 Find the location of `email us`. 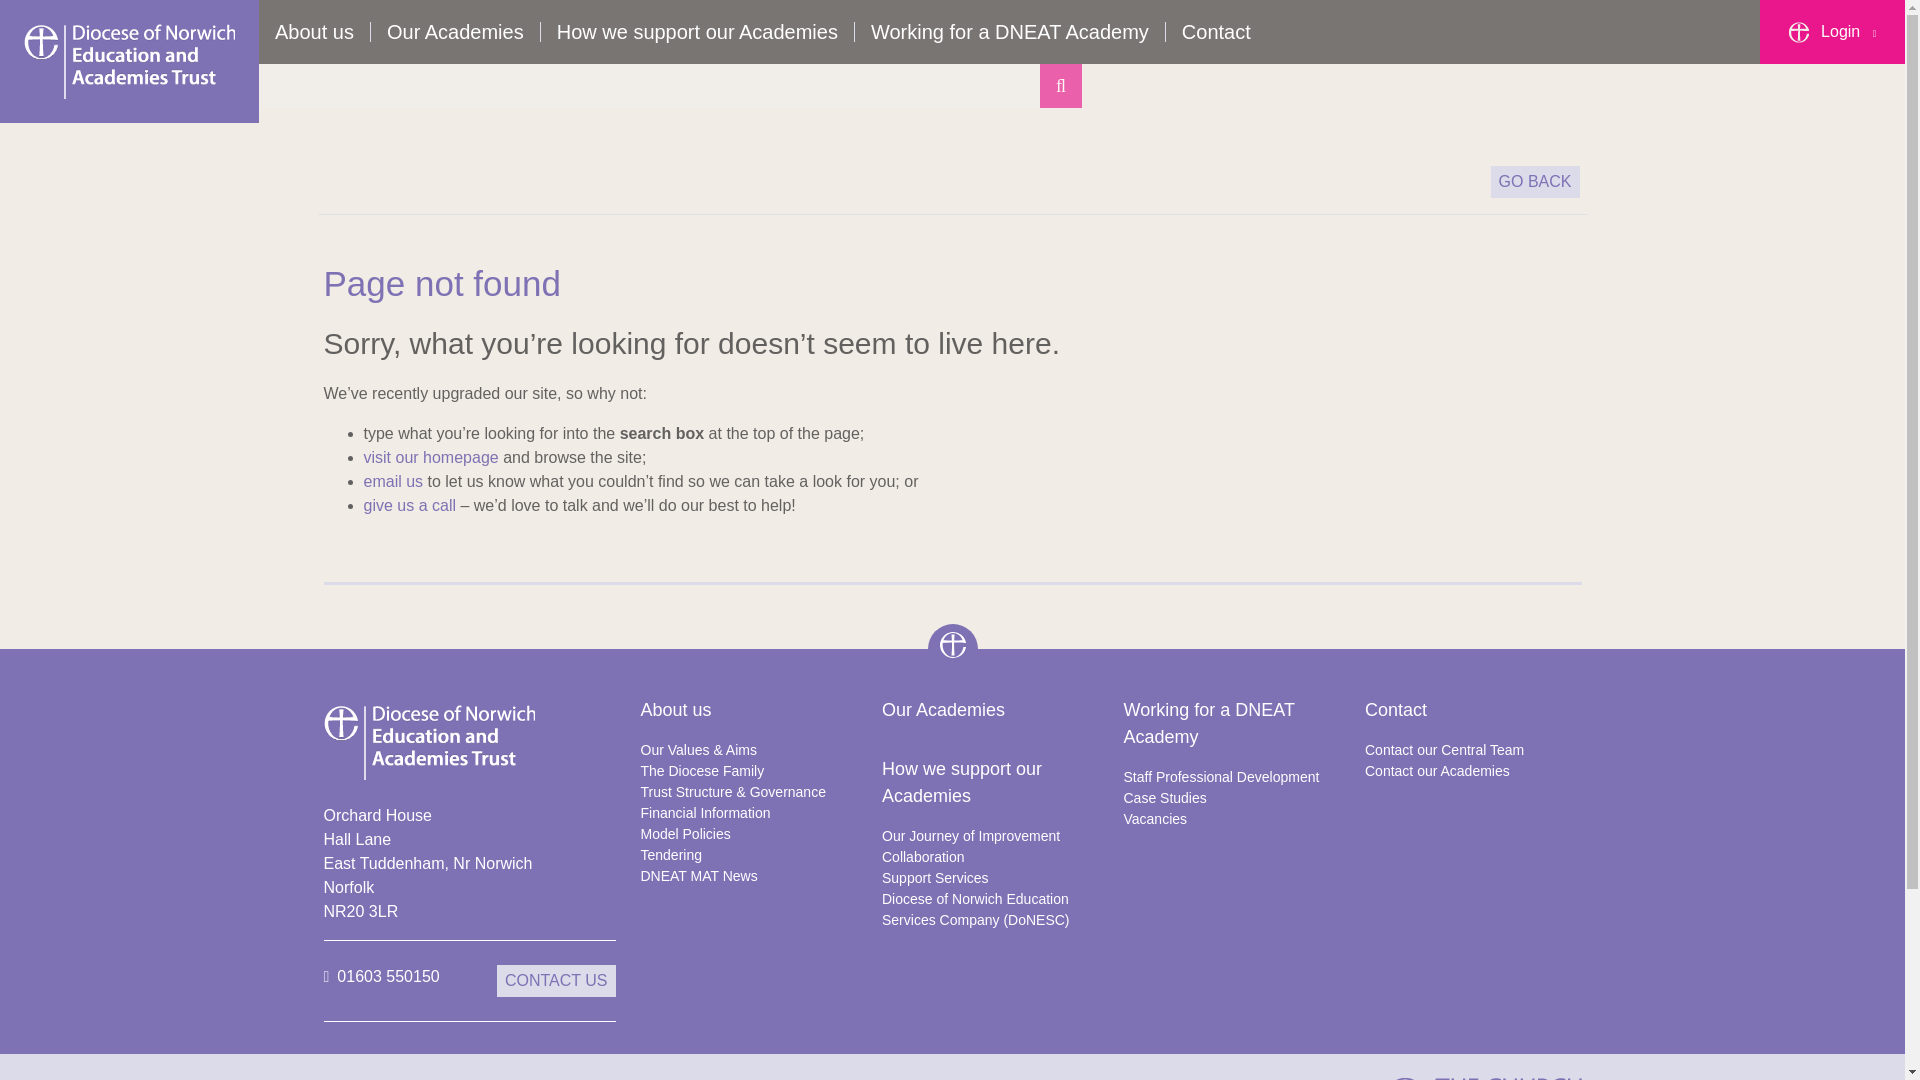

email us is located at coordinates (394, 482).